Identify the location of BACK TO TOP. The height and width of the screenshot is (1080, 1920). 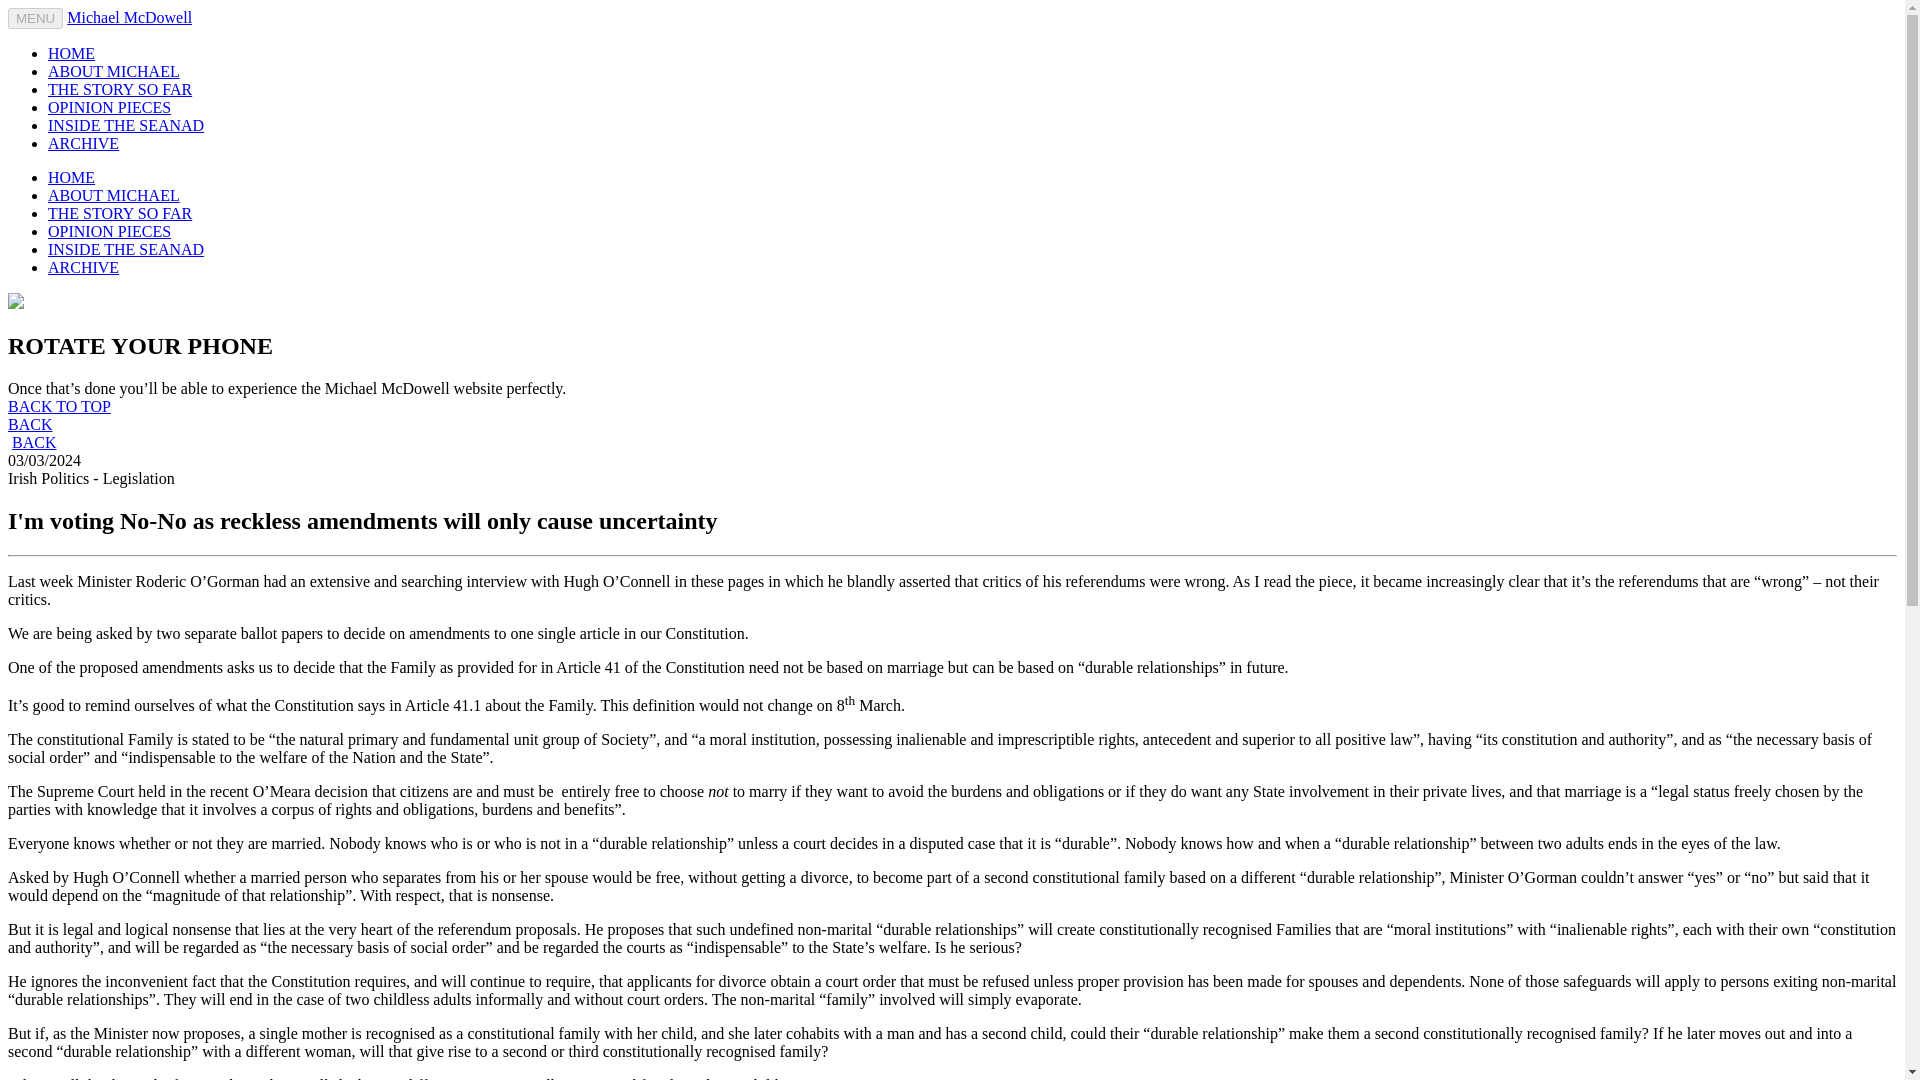
(59, 406).